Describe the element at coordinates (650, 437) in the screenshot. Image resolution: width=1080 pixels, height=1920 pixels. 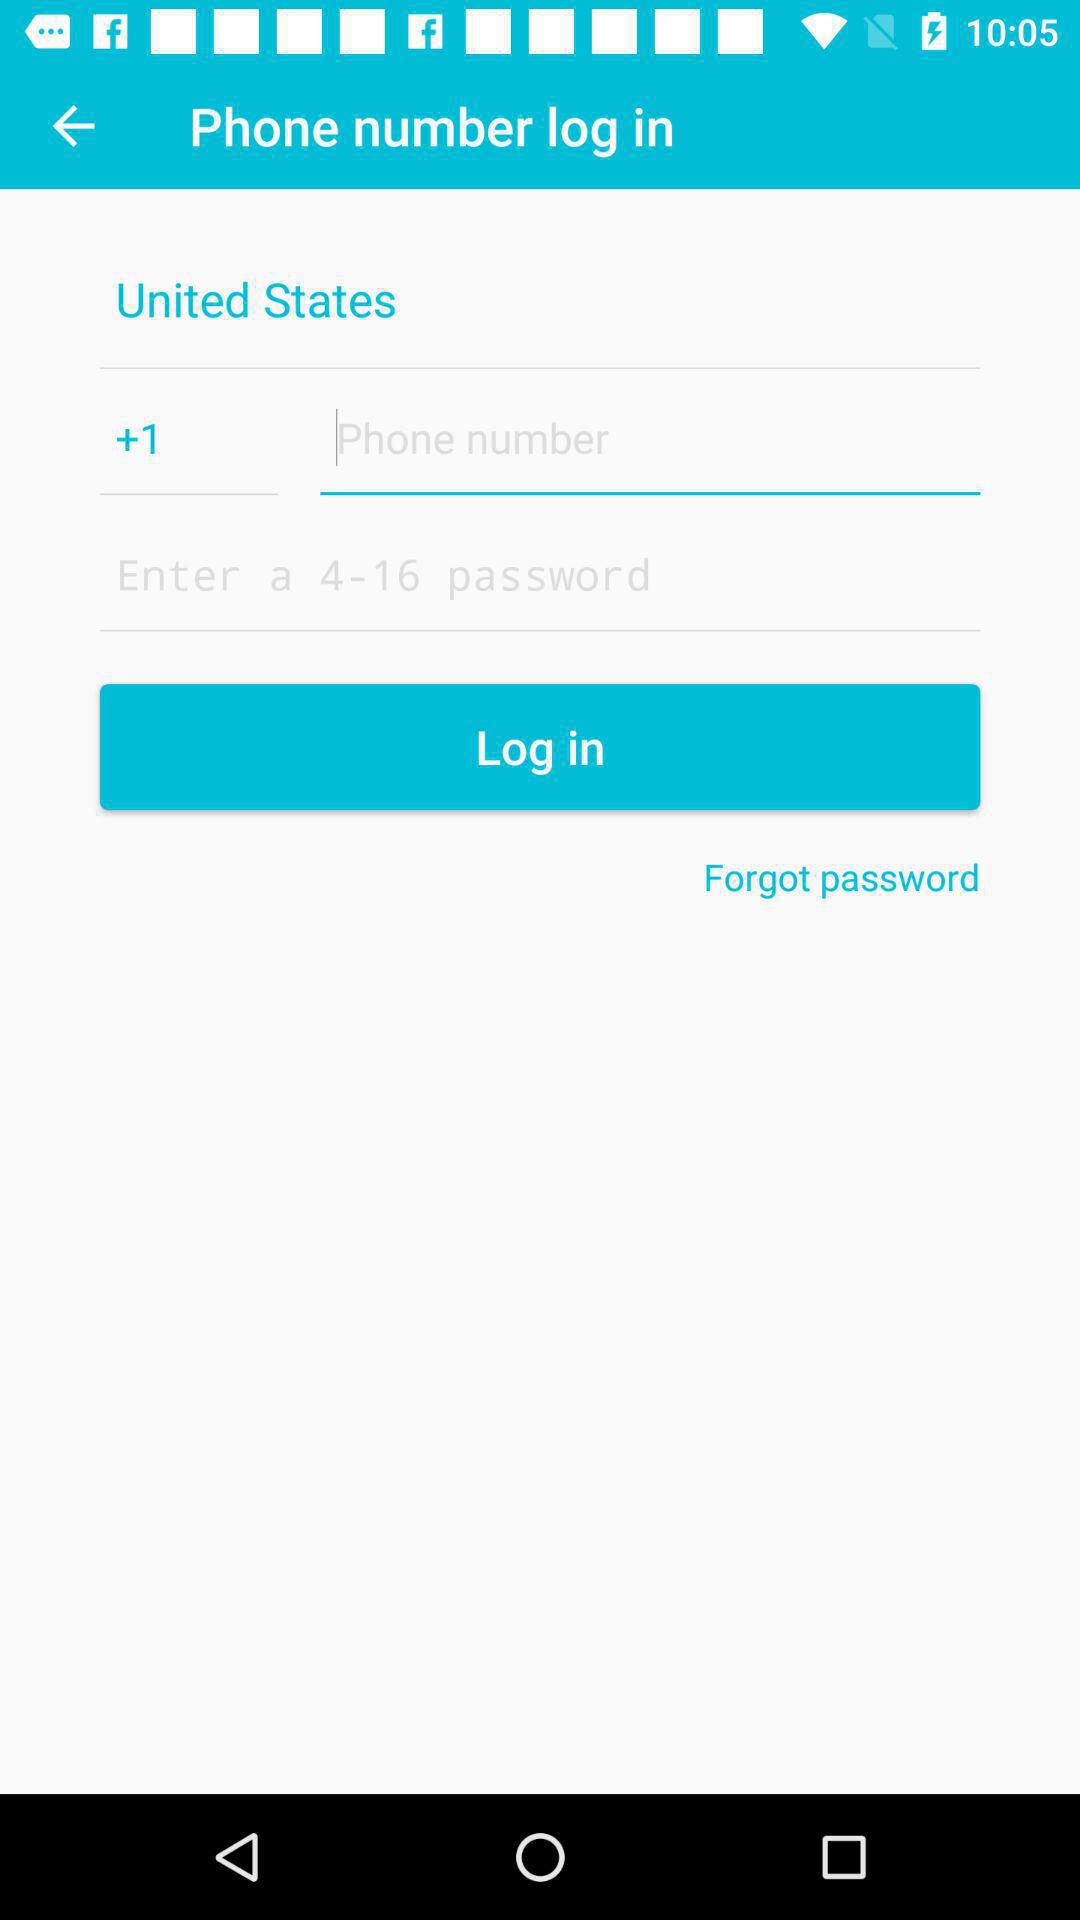
I see `click the item to the right of the +1 icon` at that location.